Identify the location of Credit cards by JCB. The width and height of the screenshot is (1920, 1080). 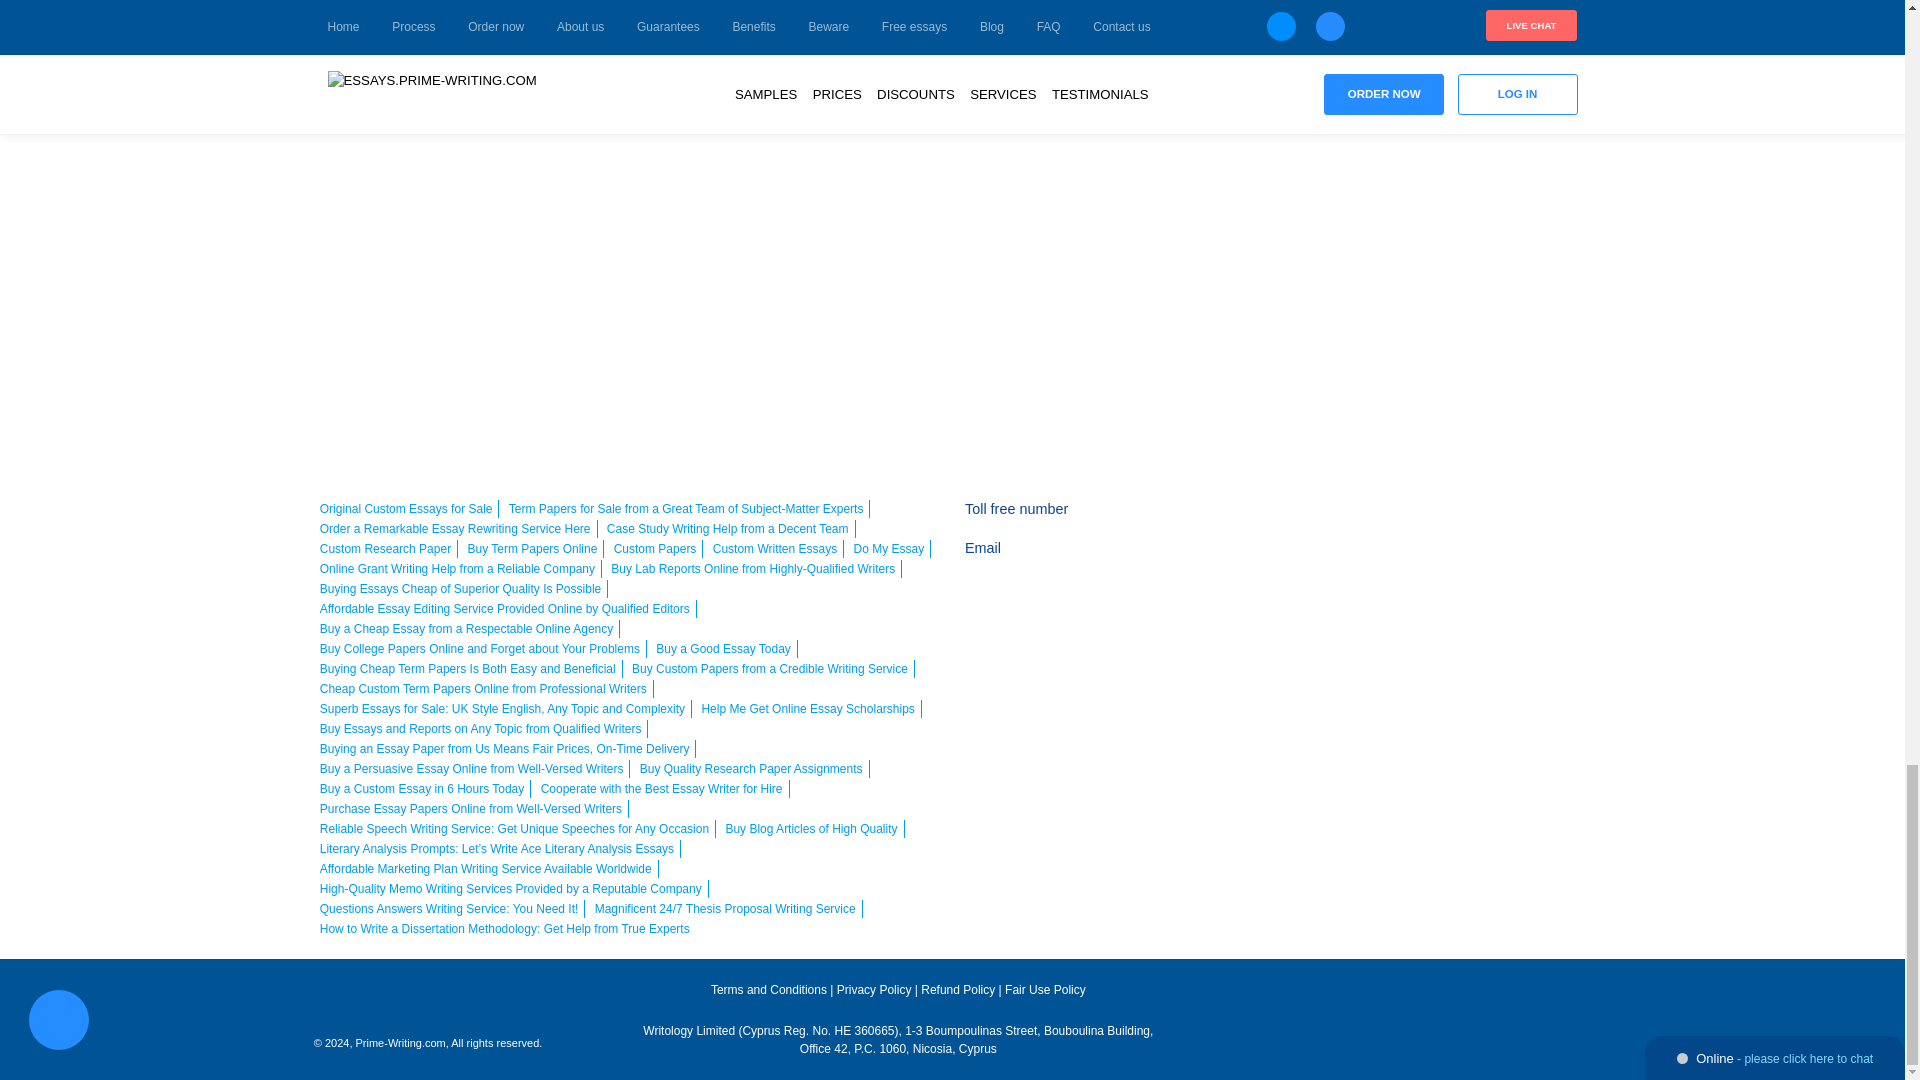
(1438, 561).